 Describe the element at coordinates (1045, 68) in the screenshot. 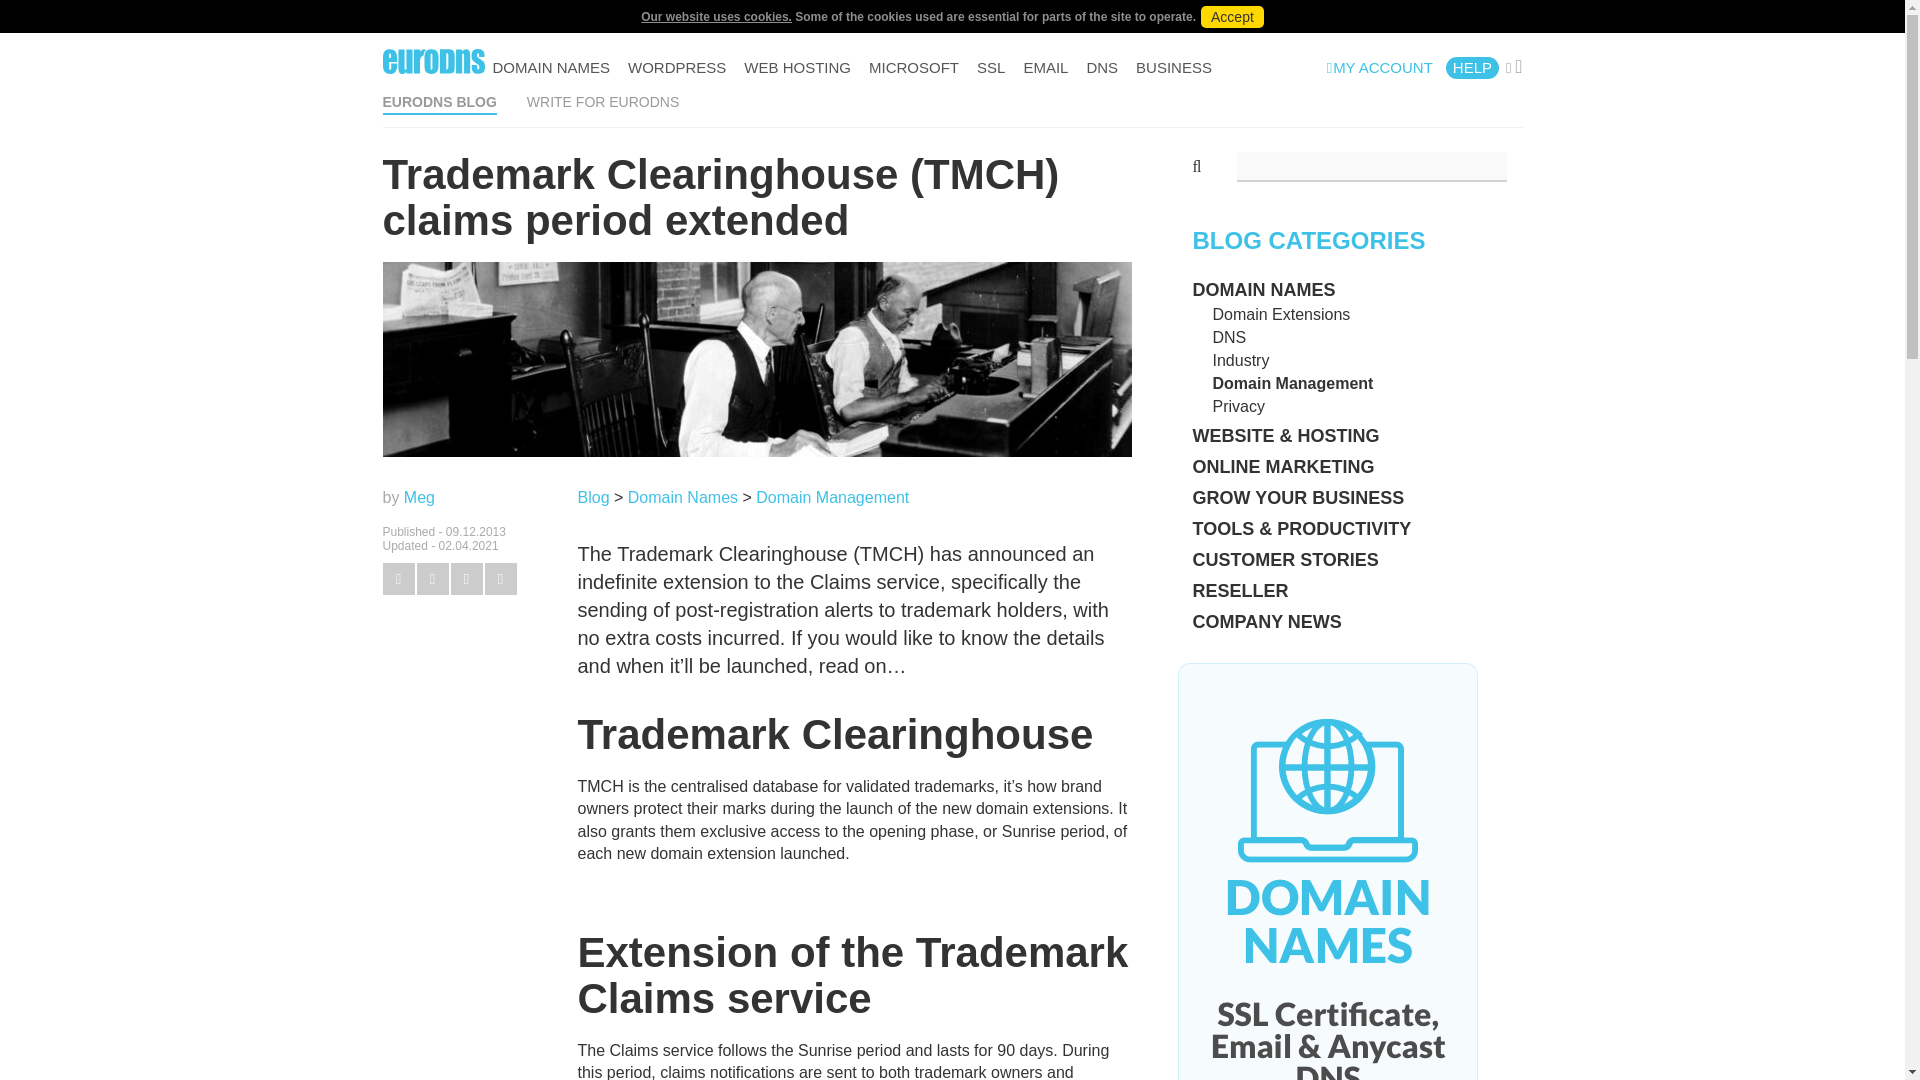

I see `EMAIL` at that location.